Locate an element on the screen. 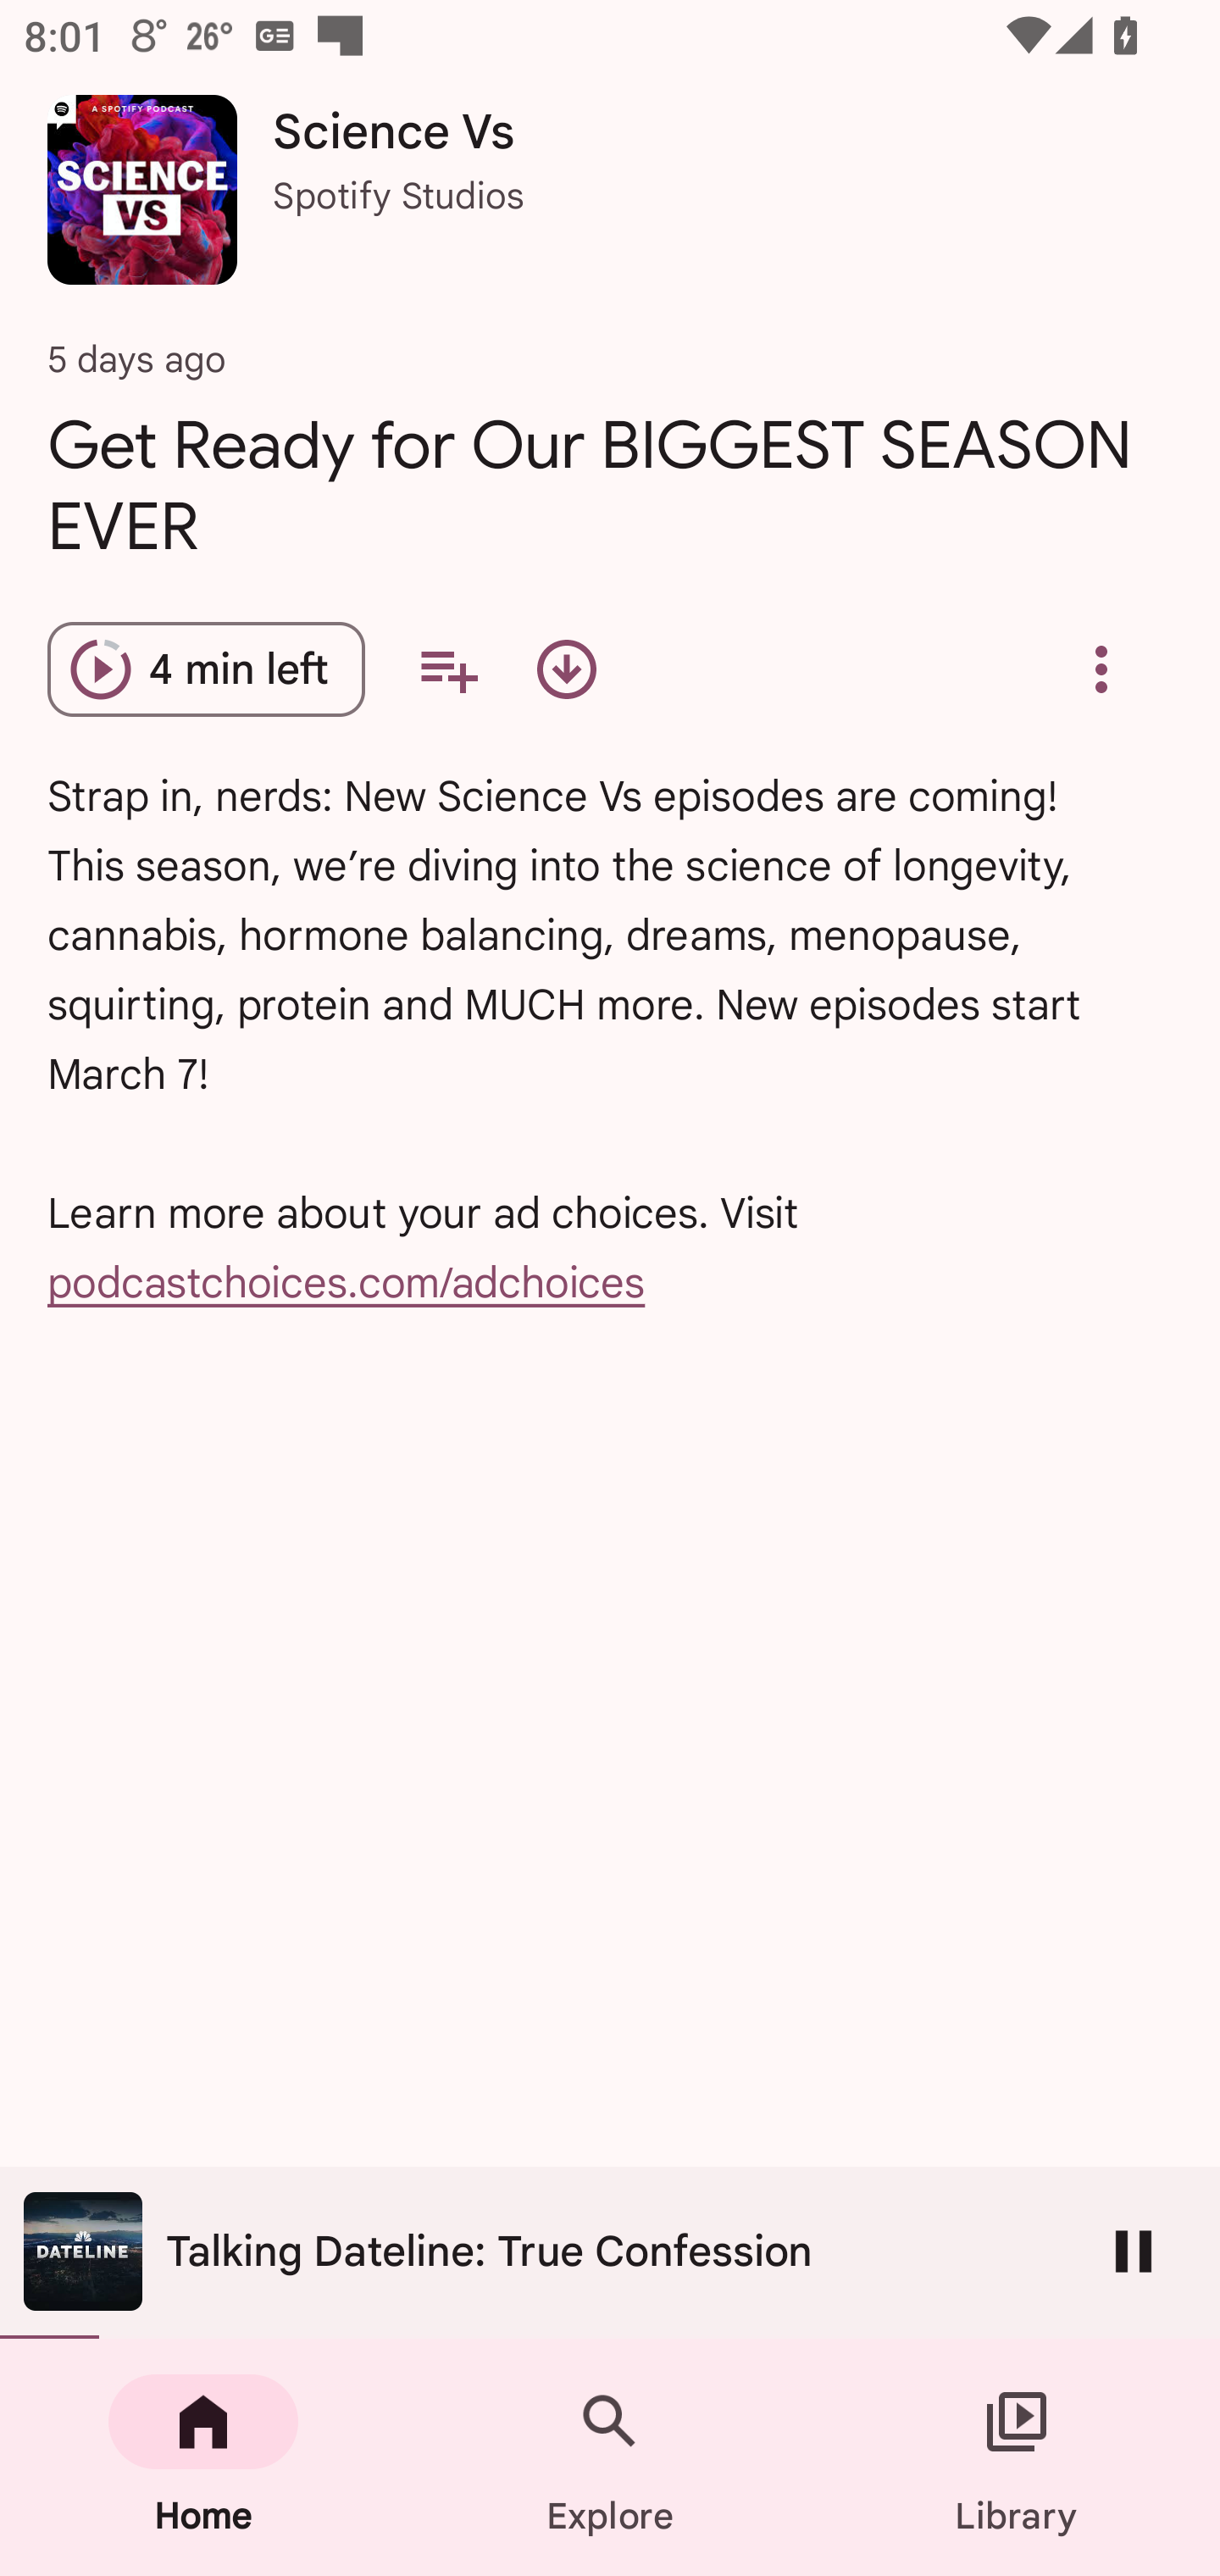 Image resolution: width=1220 pixels, height=2576 pixels. Science Vs Science Vs Spotify Studios is located at coordinates (610, 202).